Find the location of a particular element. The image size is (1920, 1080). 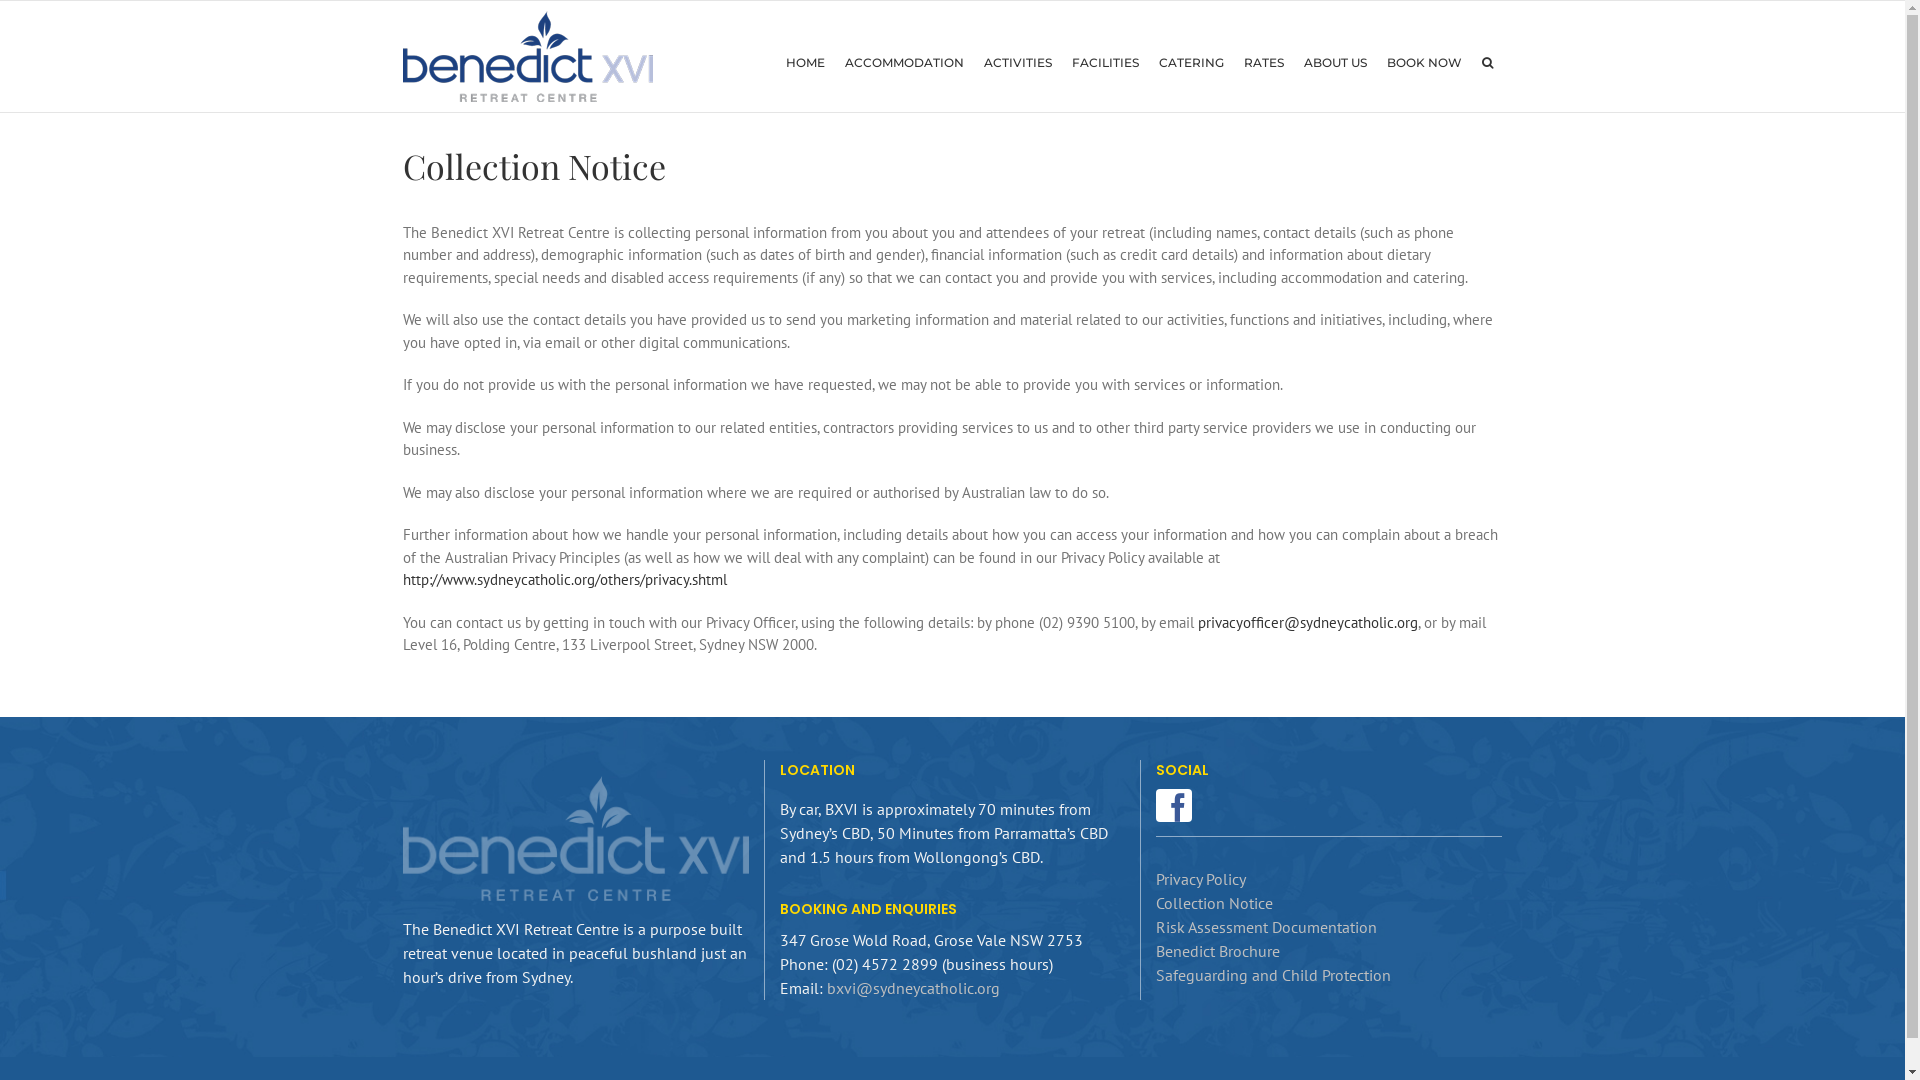

privacyofficer@sydneycatholic.org is located at coordinates (1308, 622).